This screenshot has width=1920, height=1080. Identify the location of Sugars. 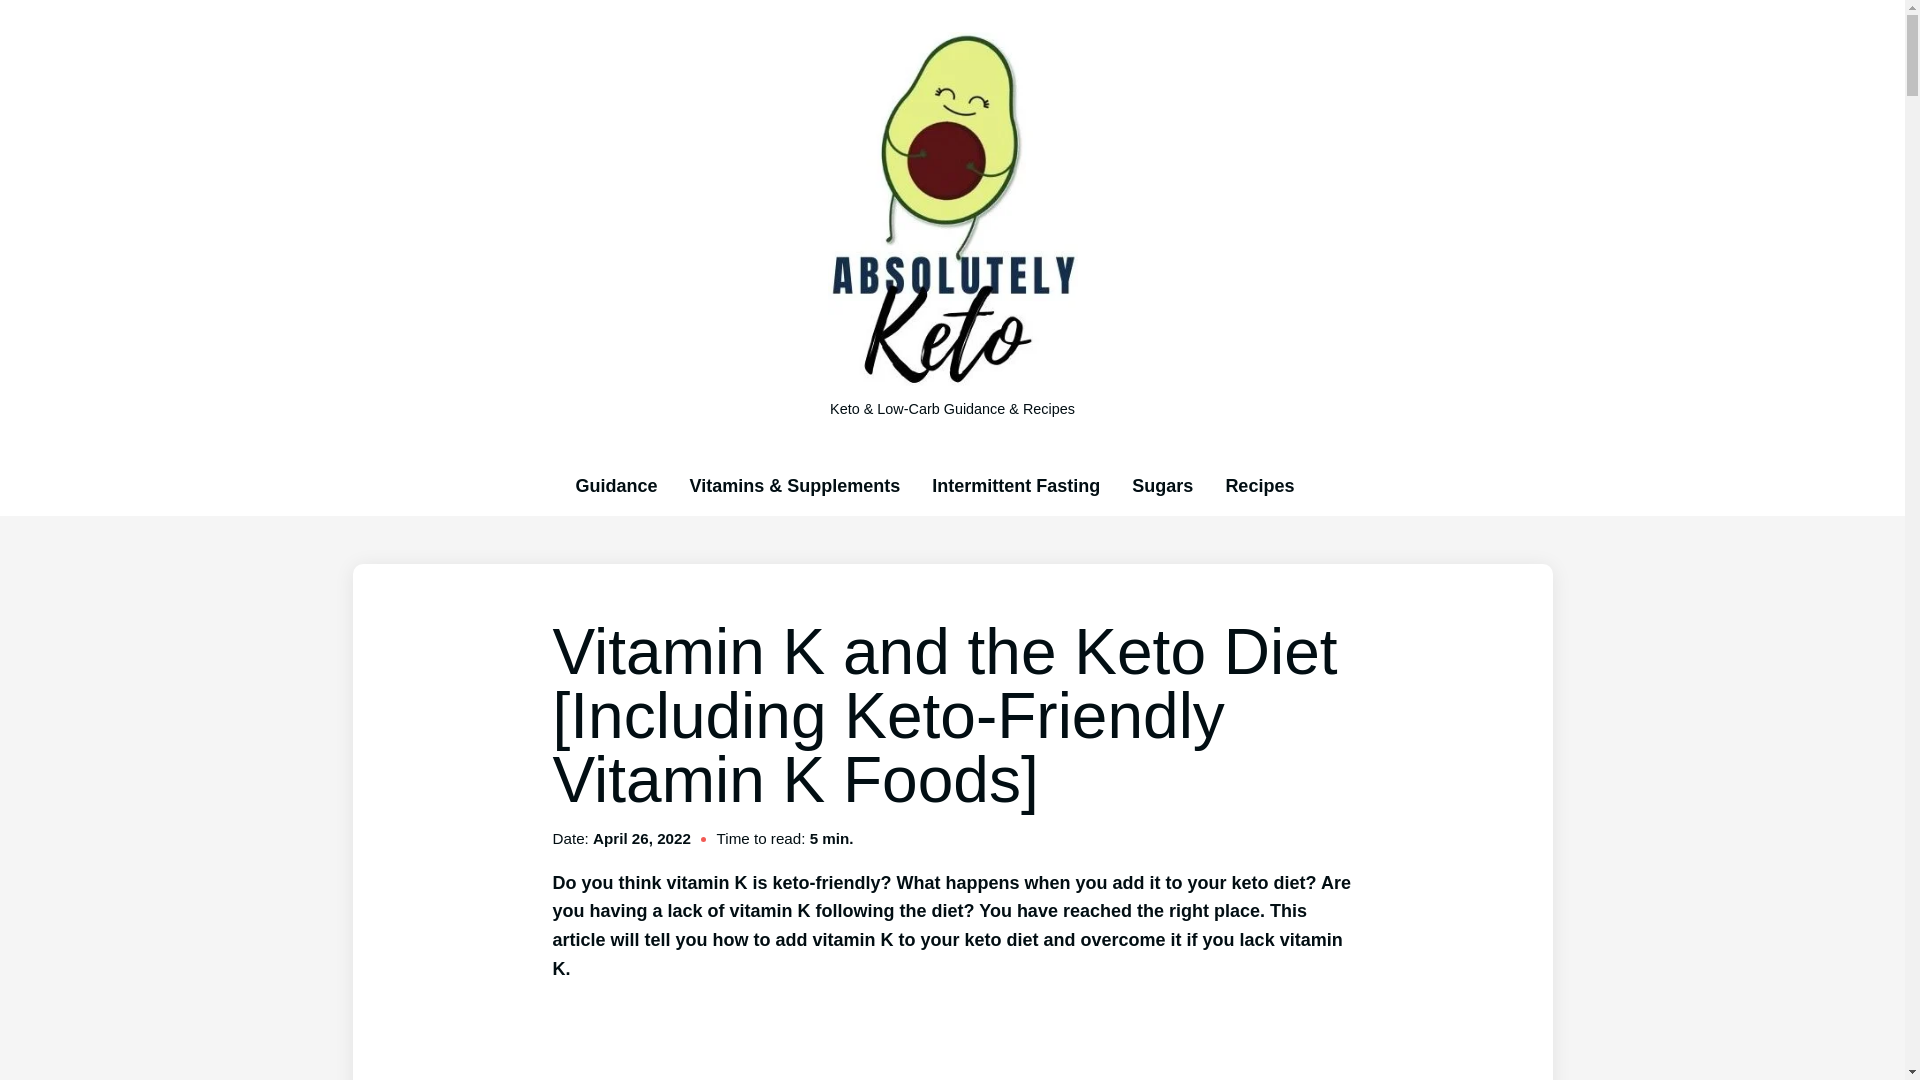
(1162, 486).